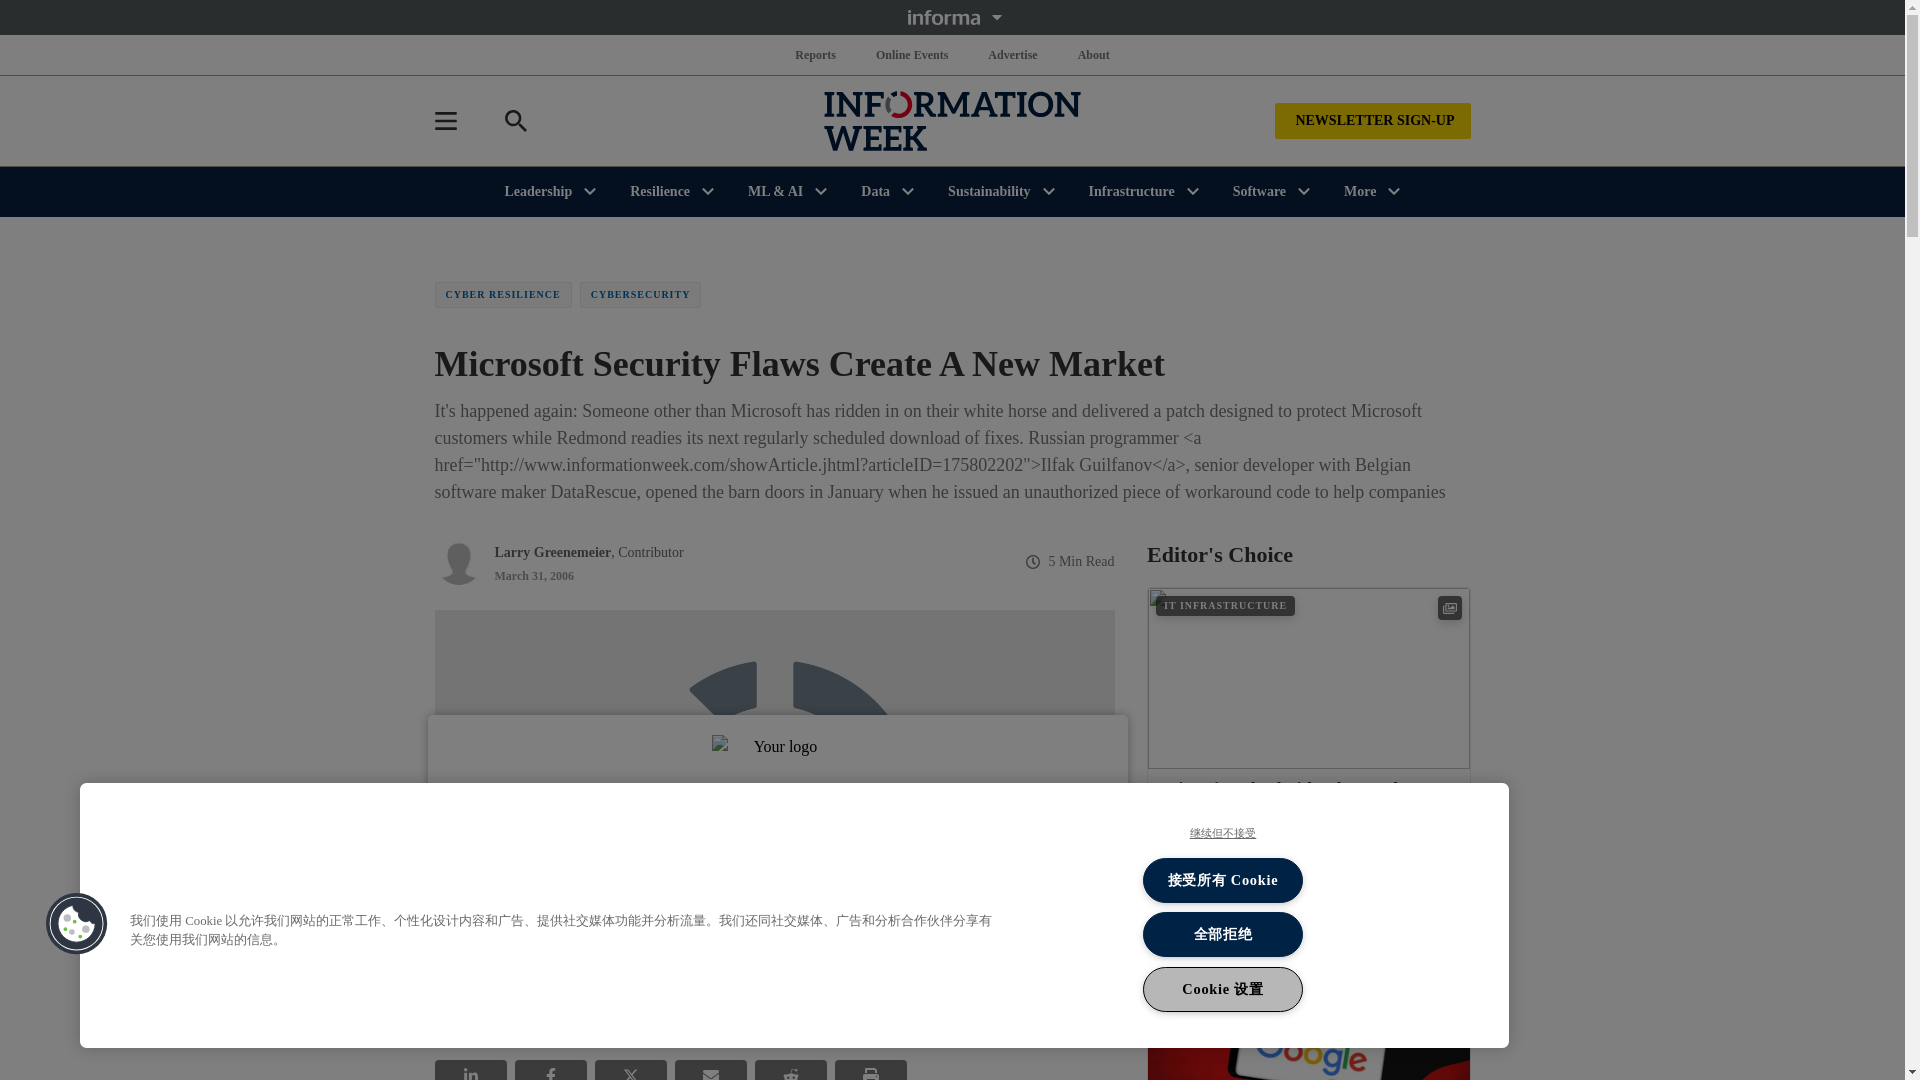 Image resolution: width=1920 pixels, height=1080 pixels. What do you see at coordinates (1372, 120) in the screenshot?
I see `NEWSLETTER SIGN-UP` at bounding box center [1372, 120].